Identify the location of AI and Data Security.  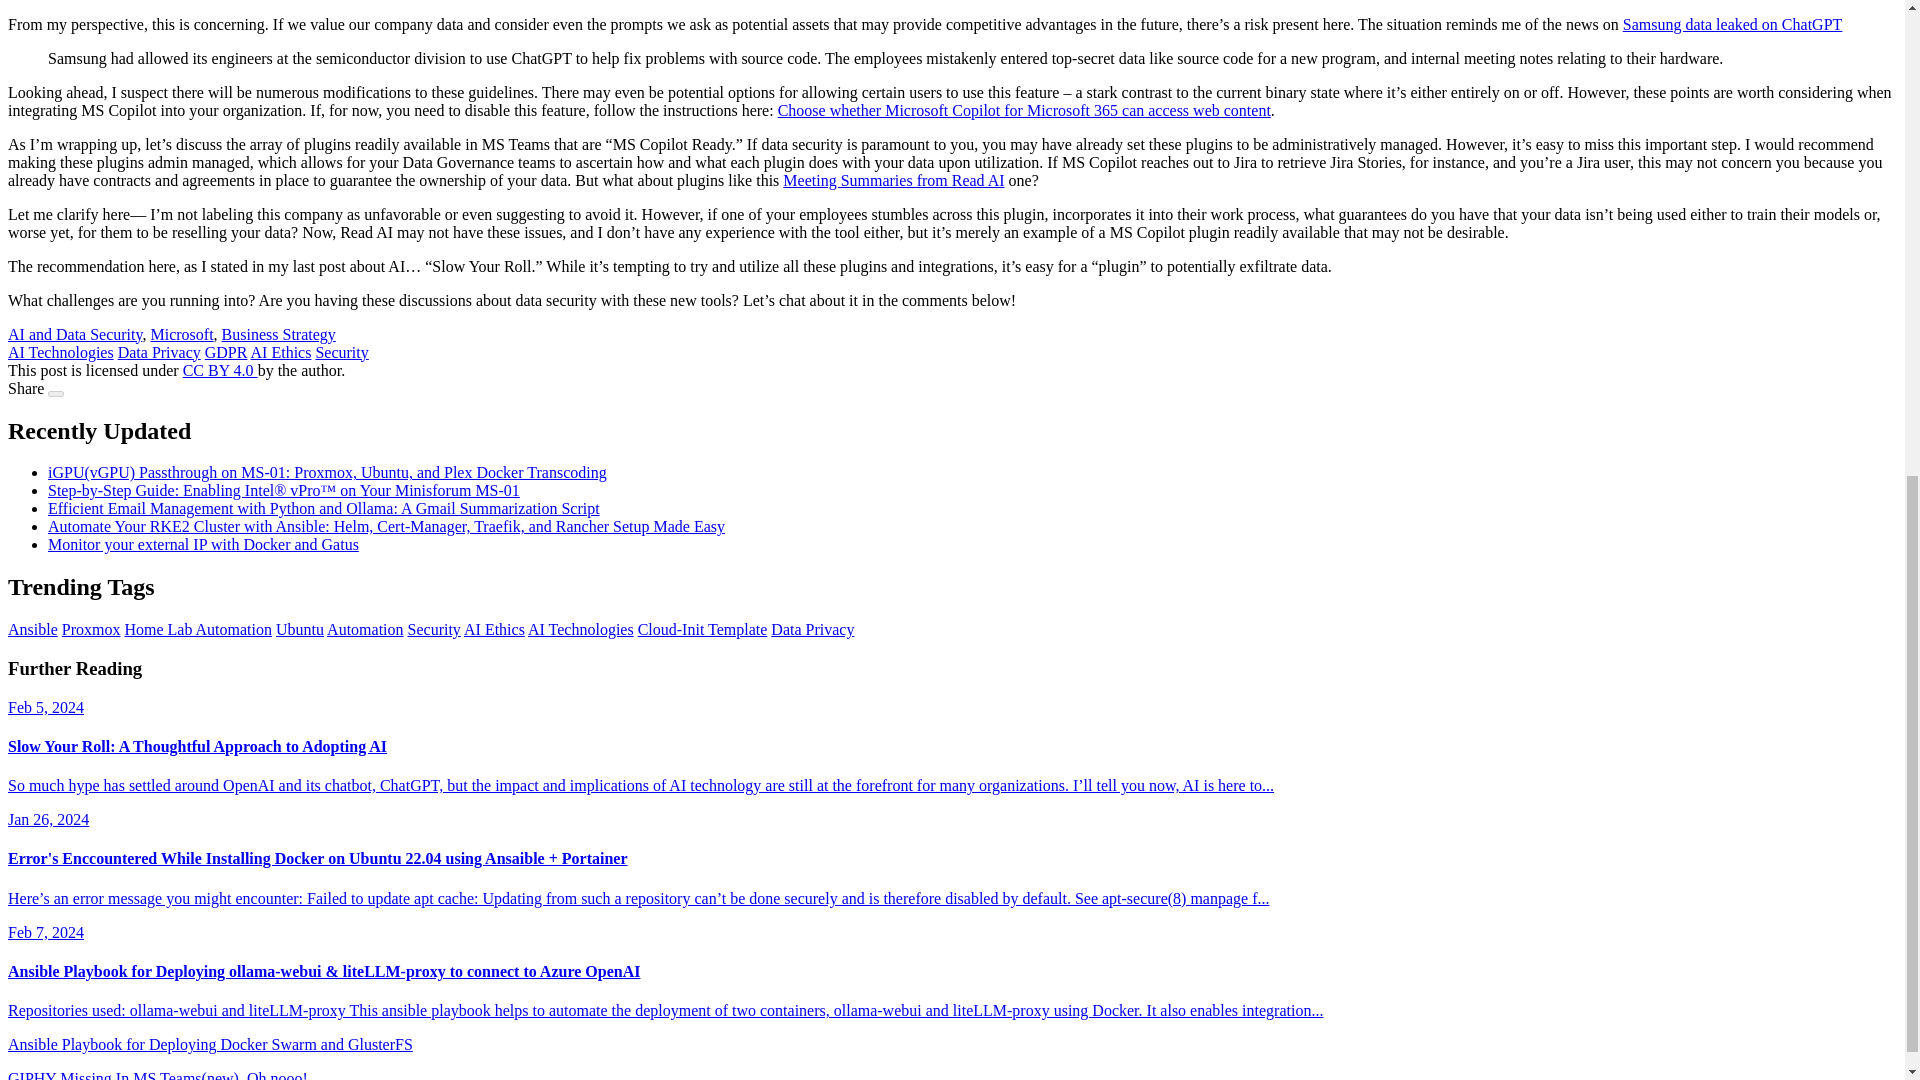
(74, 334).